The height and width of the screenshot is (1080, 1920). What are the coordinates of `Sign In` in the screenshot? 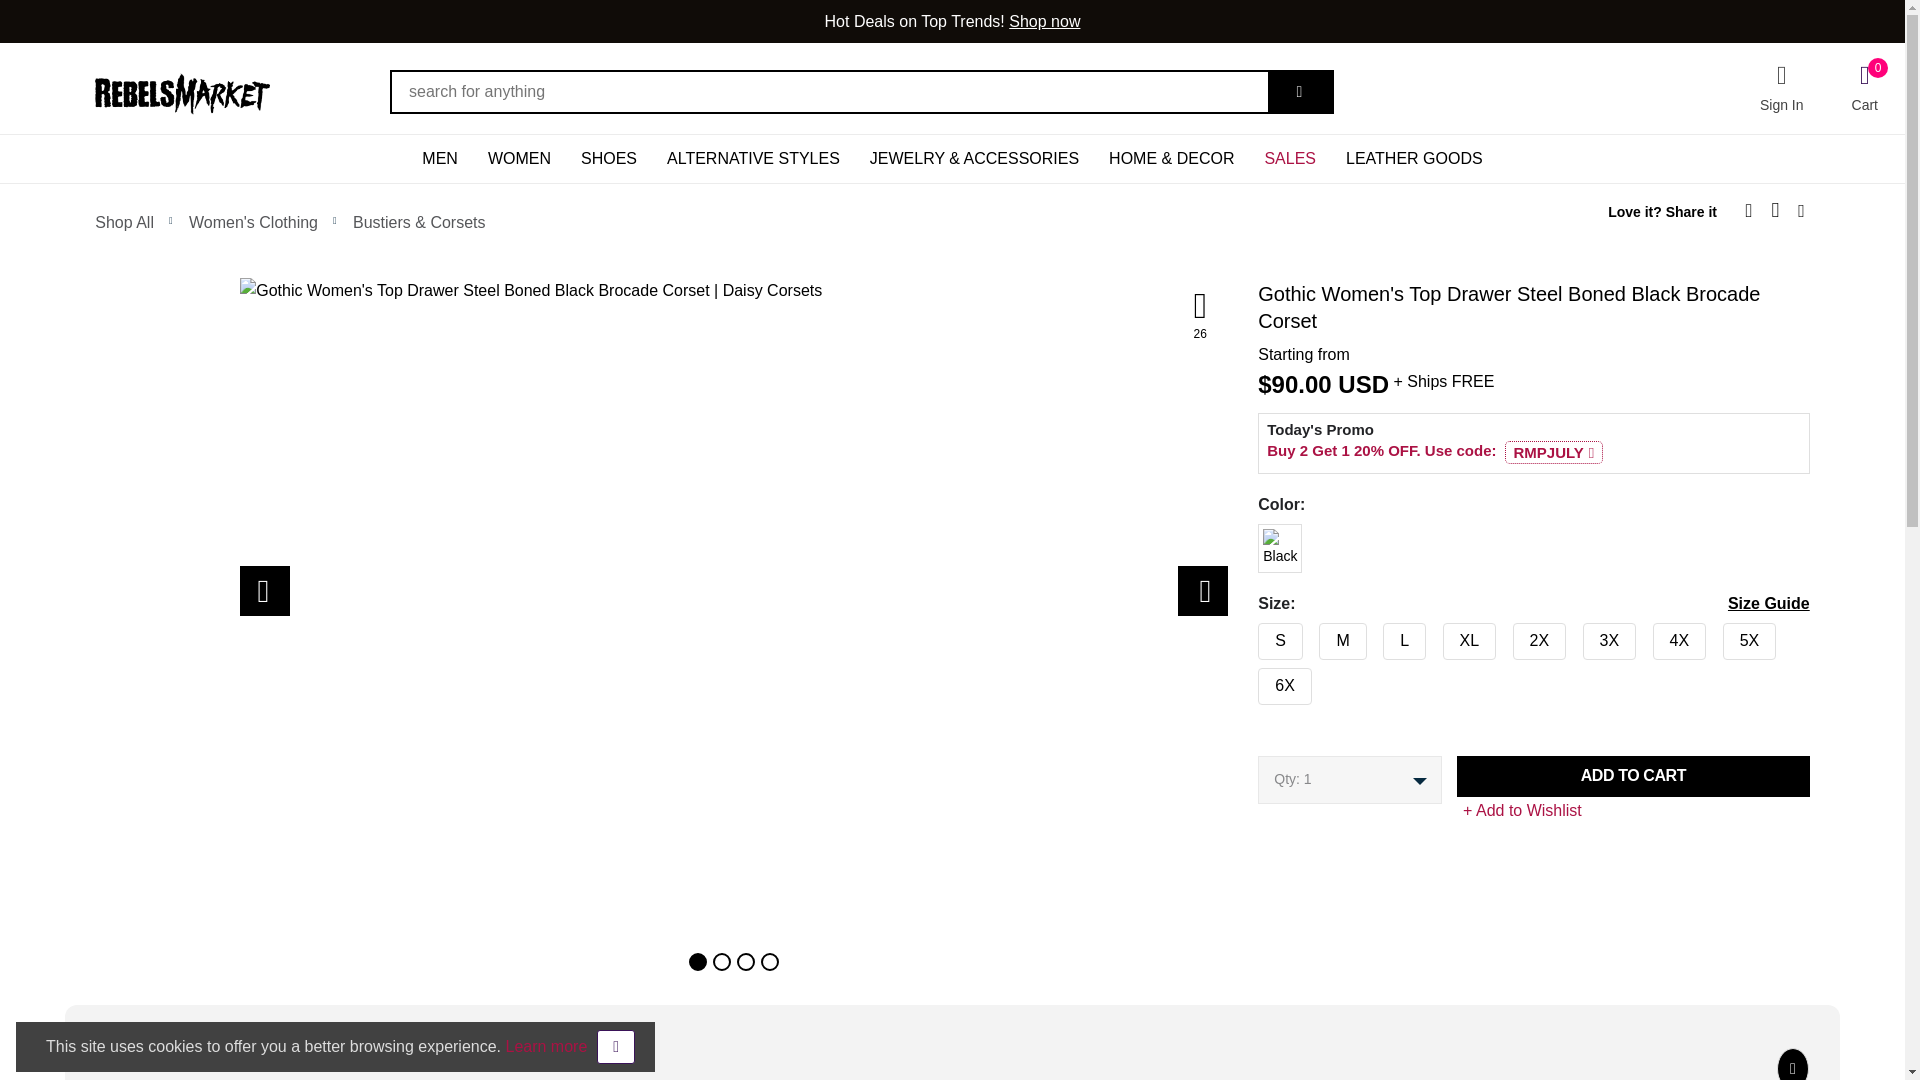 It's located at (1781, 88).